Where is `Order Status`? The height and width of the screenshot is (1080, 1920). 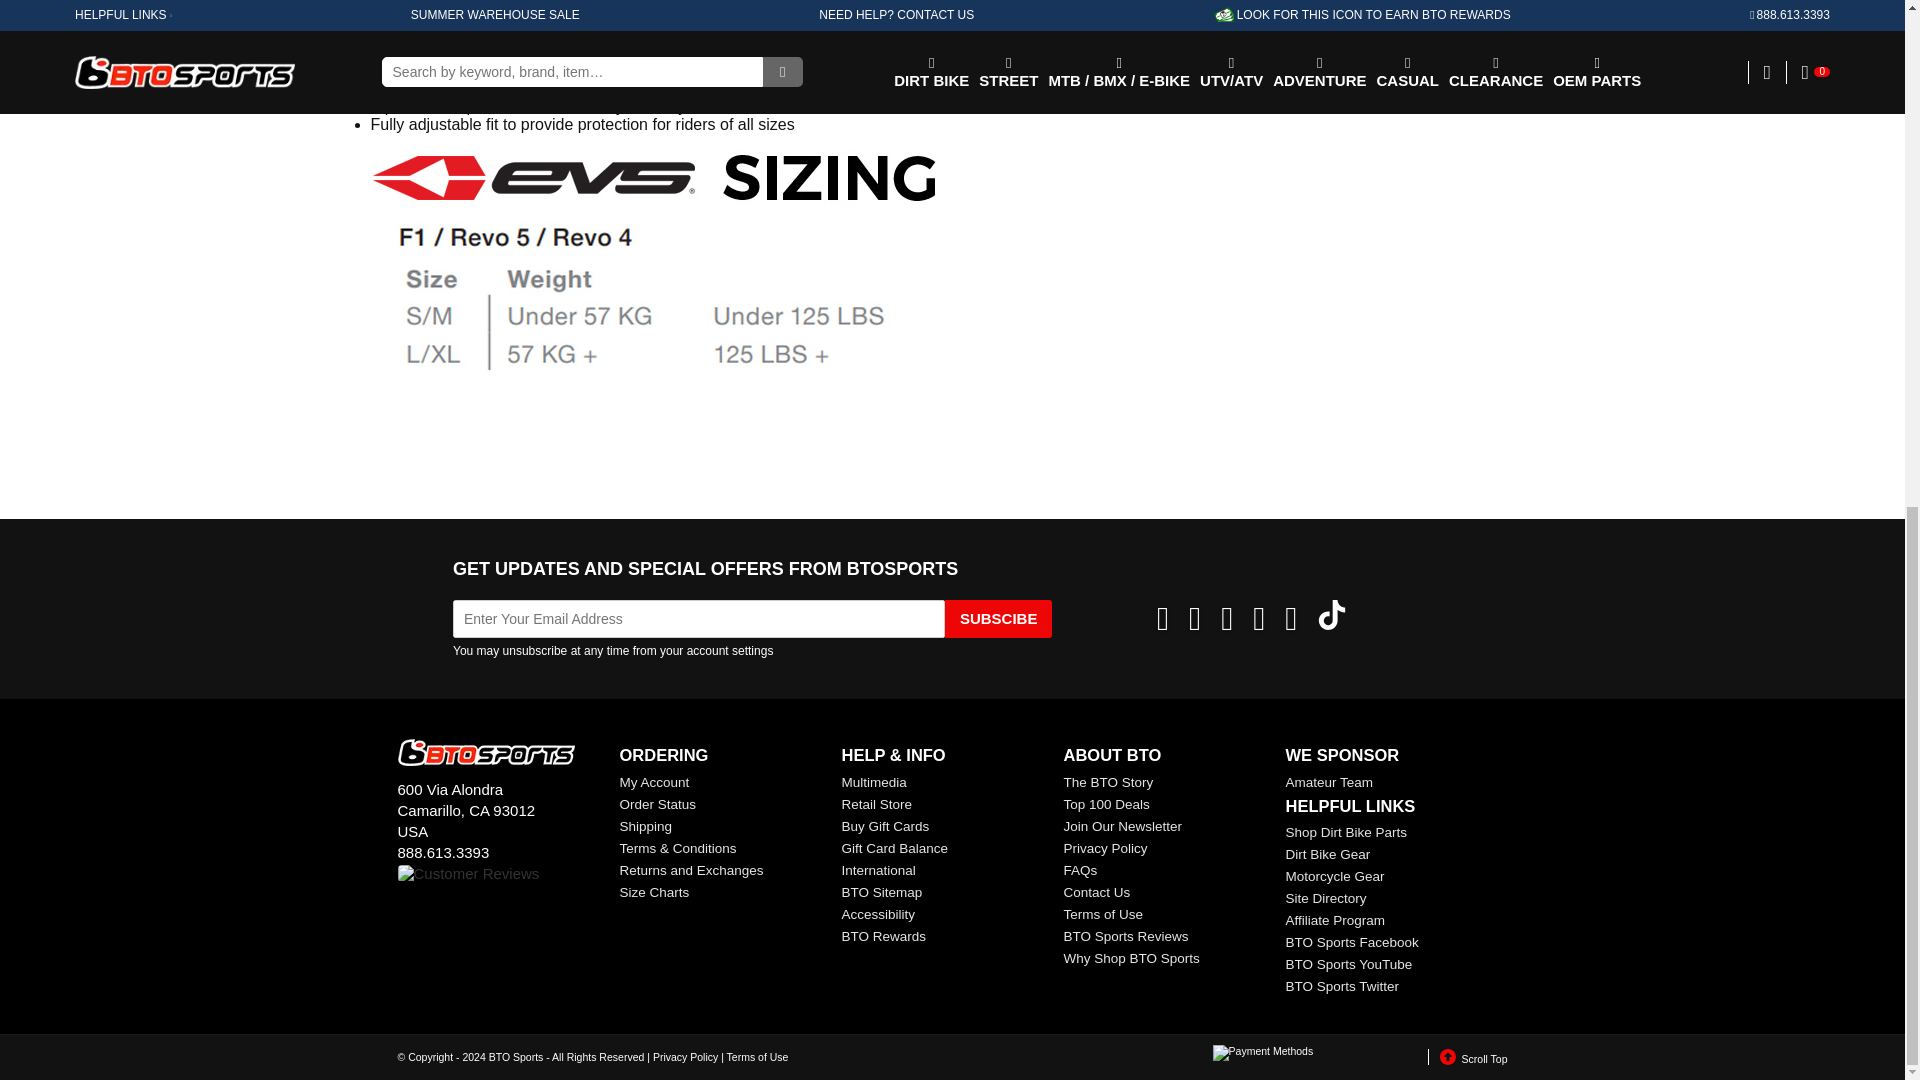 Order Status is located at coordinates (658, 804).